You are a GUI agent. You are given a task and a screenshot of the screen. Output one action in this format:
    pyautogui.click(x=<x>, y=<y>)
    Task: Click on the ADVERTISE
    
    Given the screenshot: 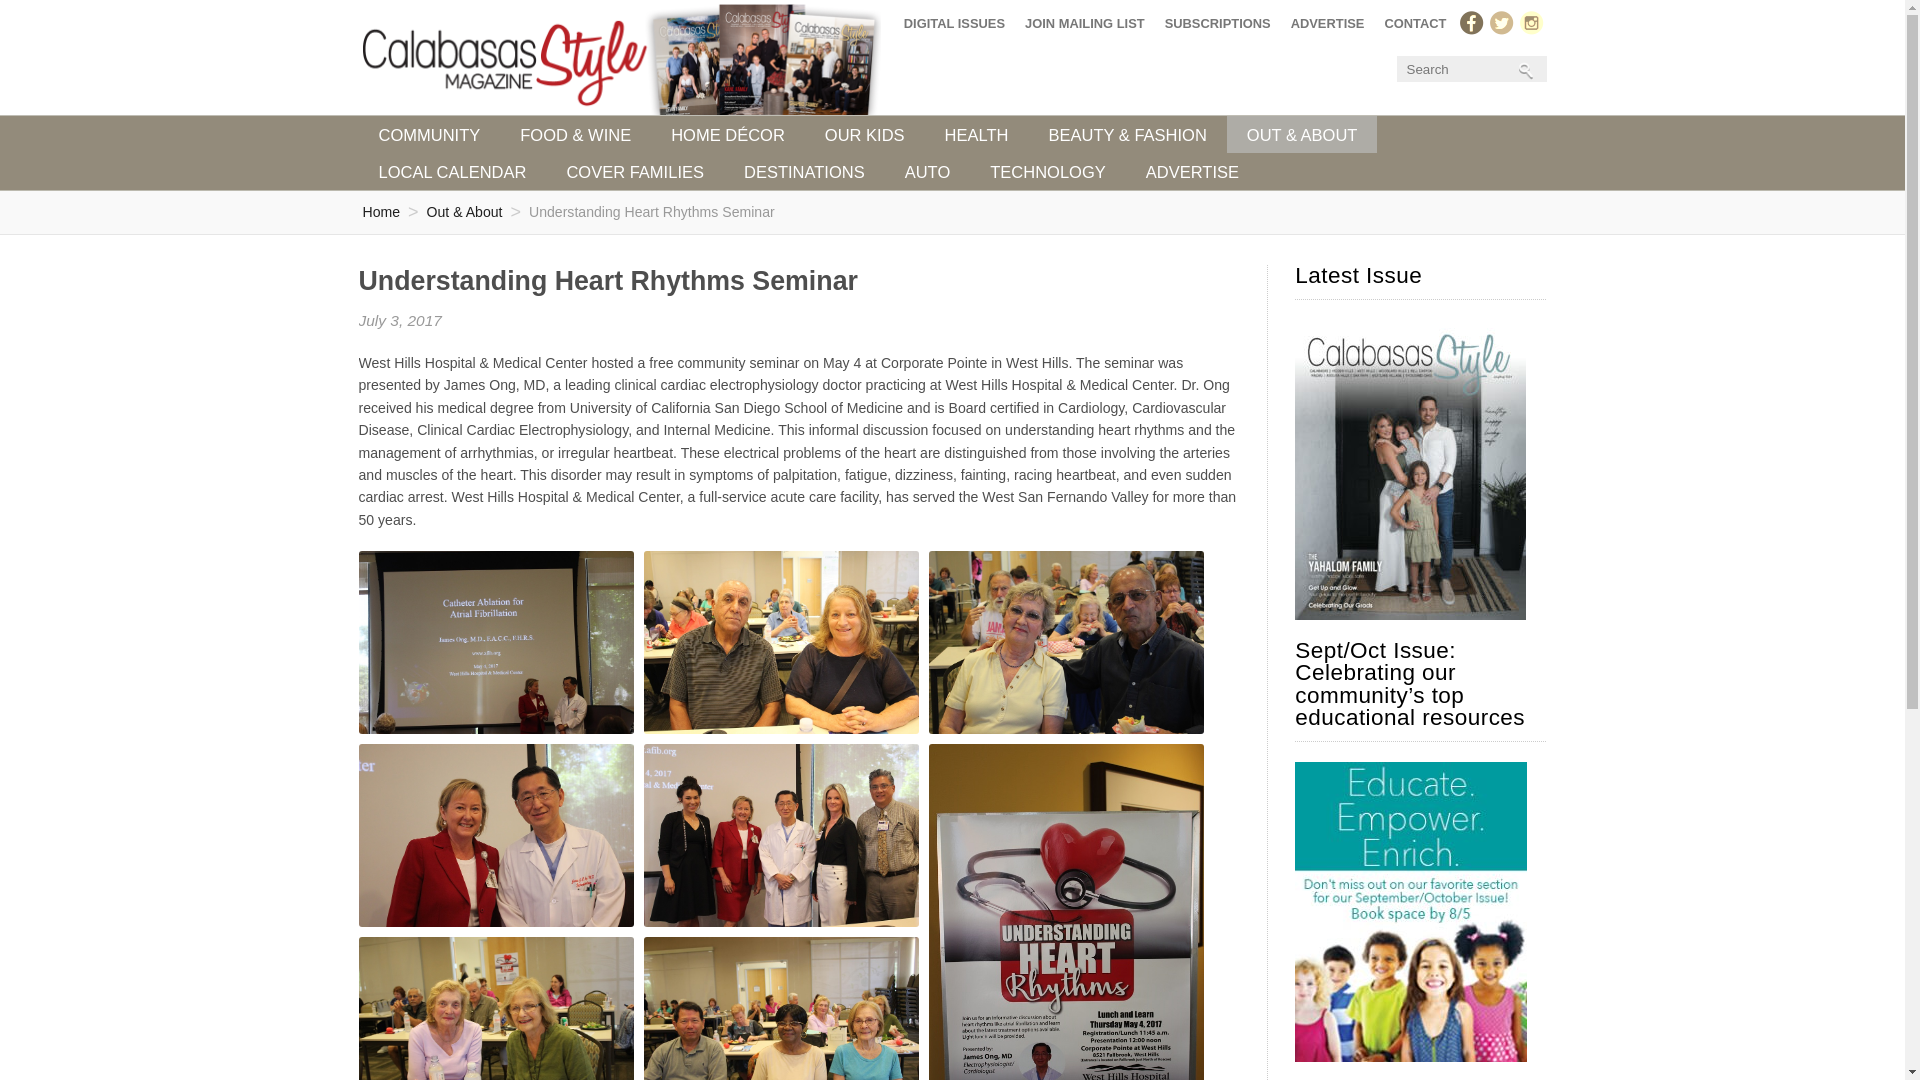 What is the action you would take?
    pyautogui.click(x=1327, y=23)
    